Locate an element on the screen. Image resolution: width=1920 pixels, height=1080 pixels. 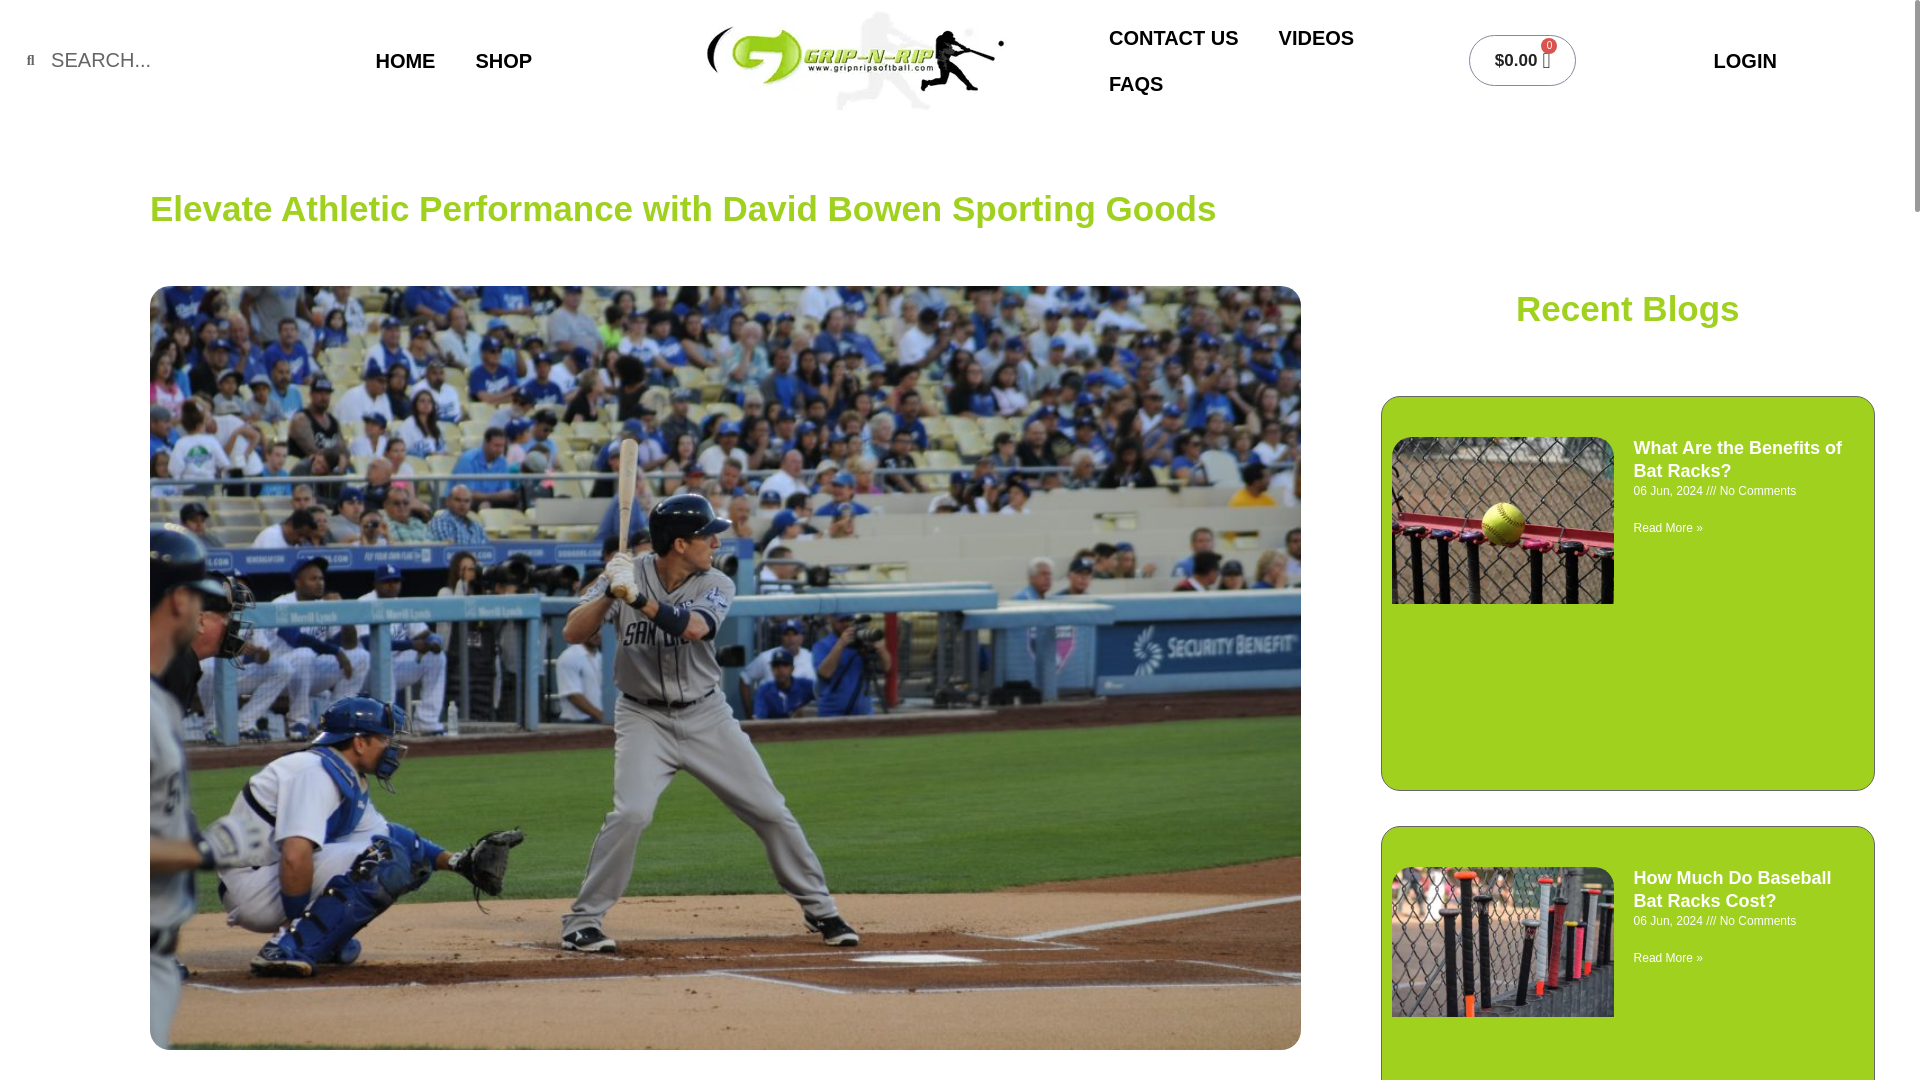
FAQS is located at coordinates (1135, 82).